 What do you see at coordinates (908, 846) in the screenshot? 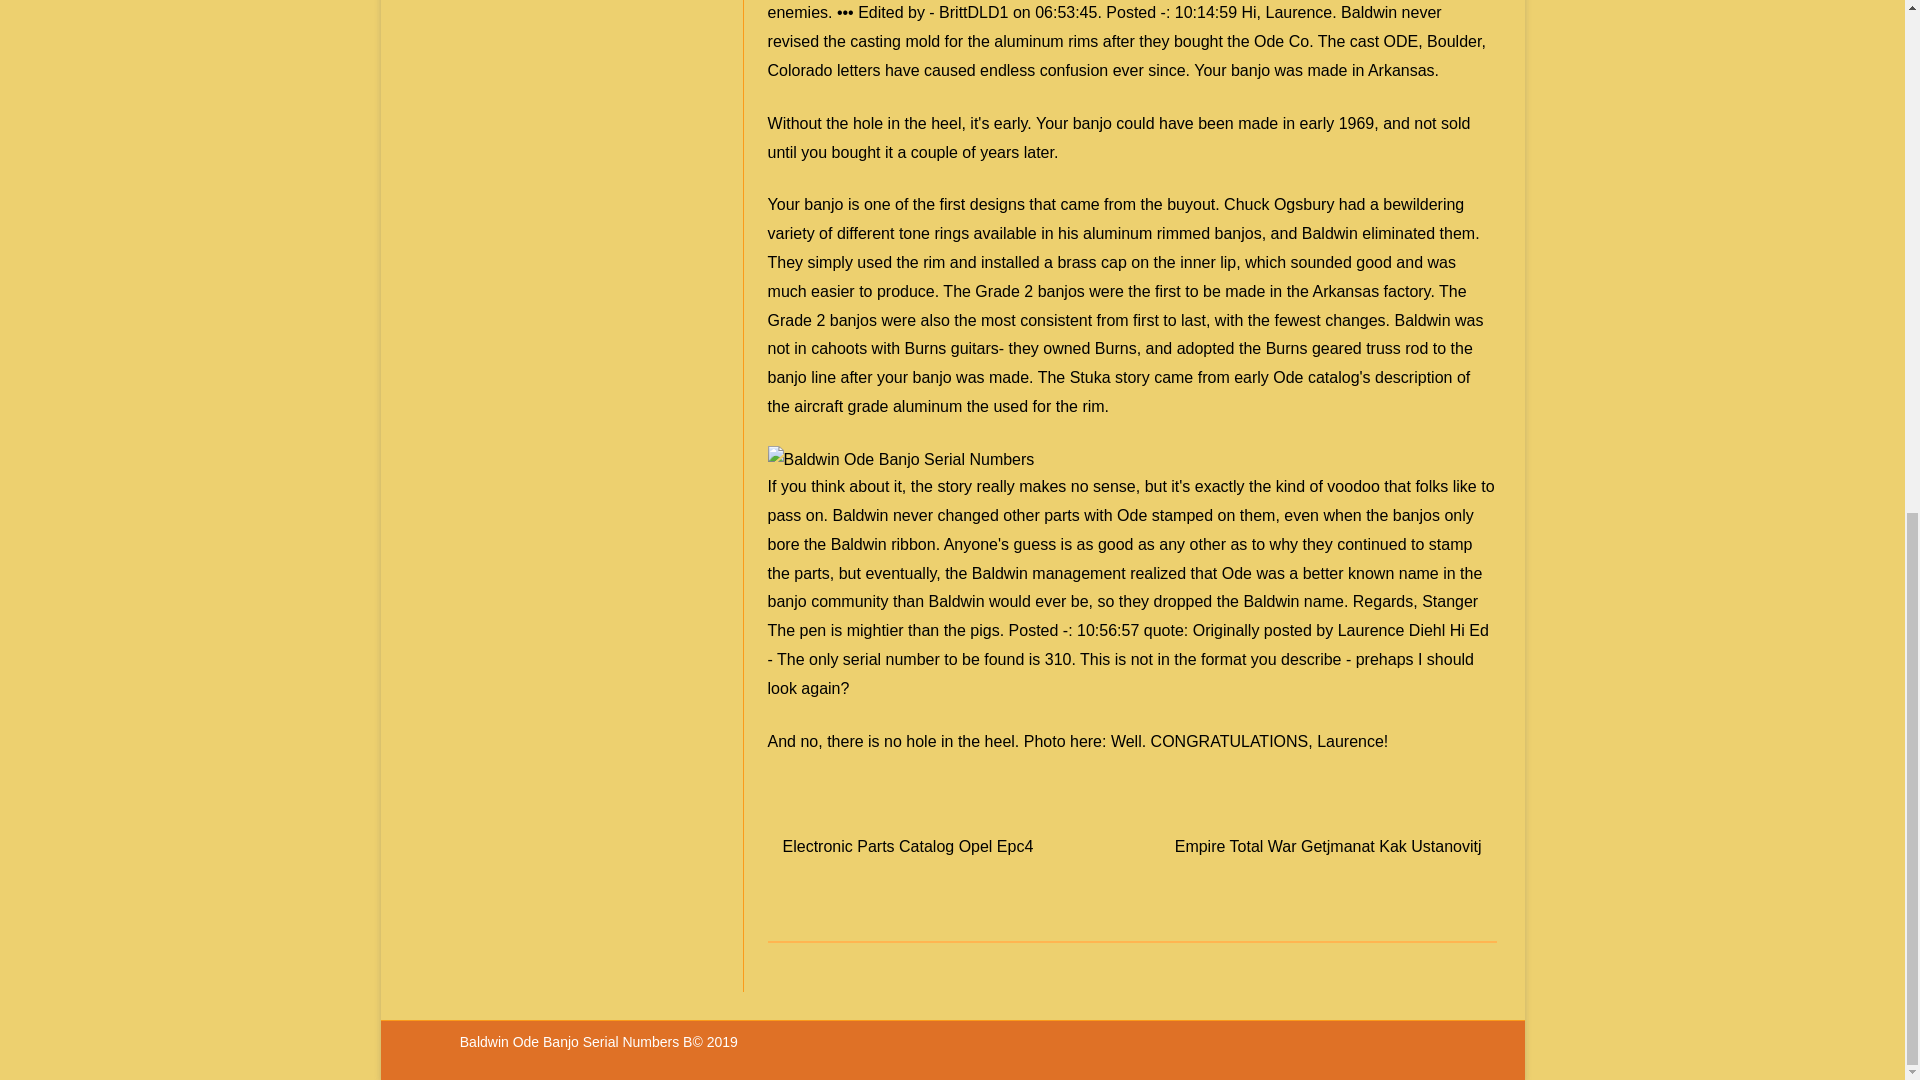
I see `Electronic Parts Catalog Opel Epc4` at bounding box center [908, 846].